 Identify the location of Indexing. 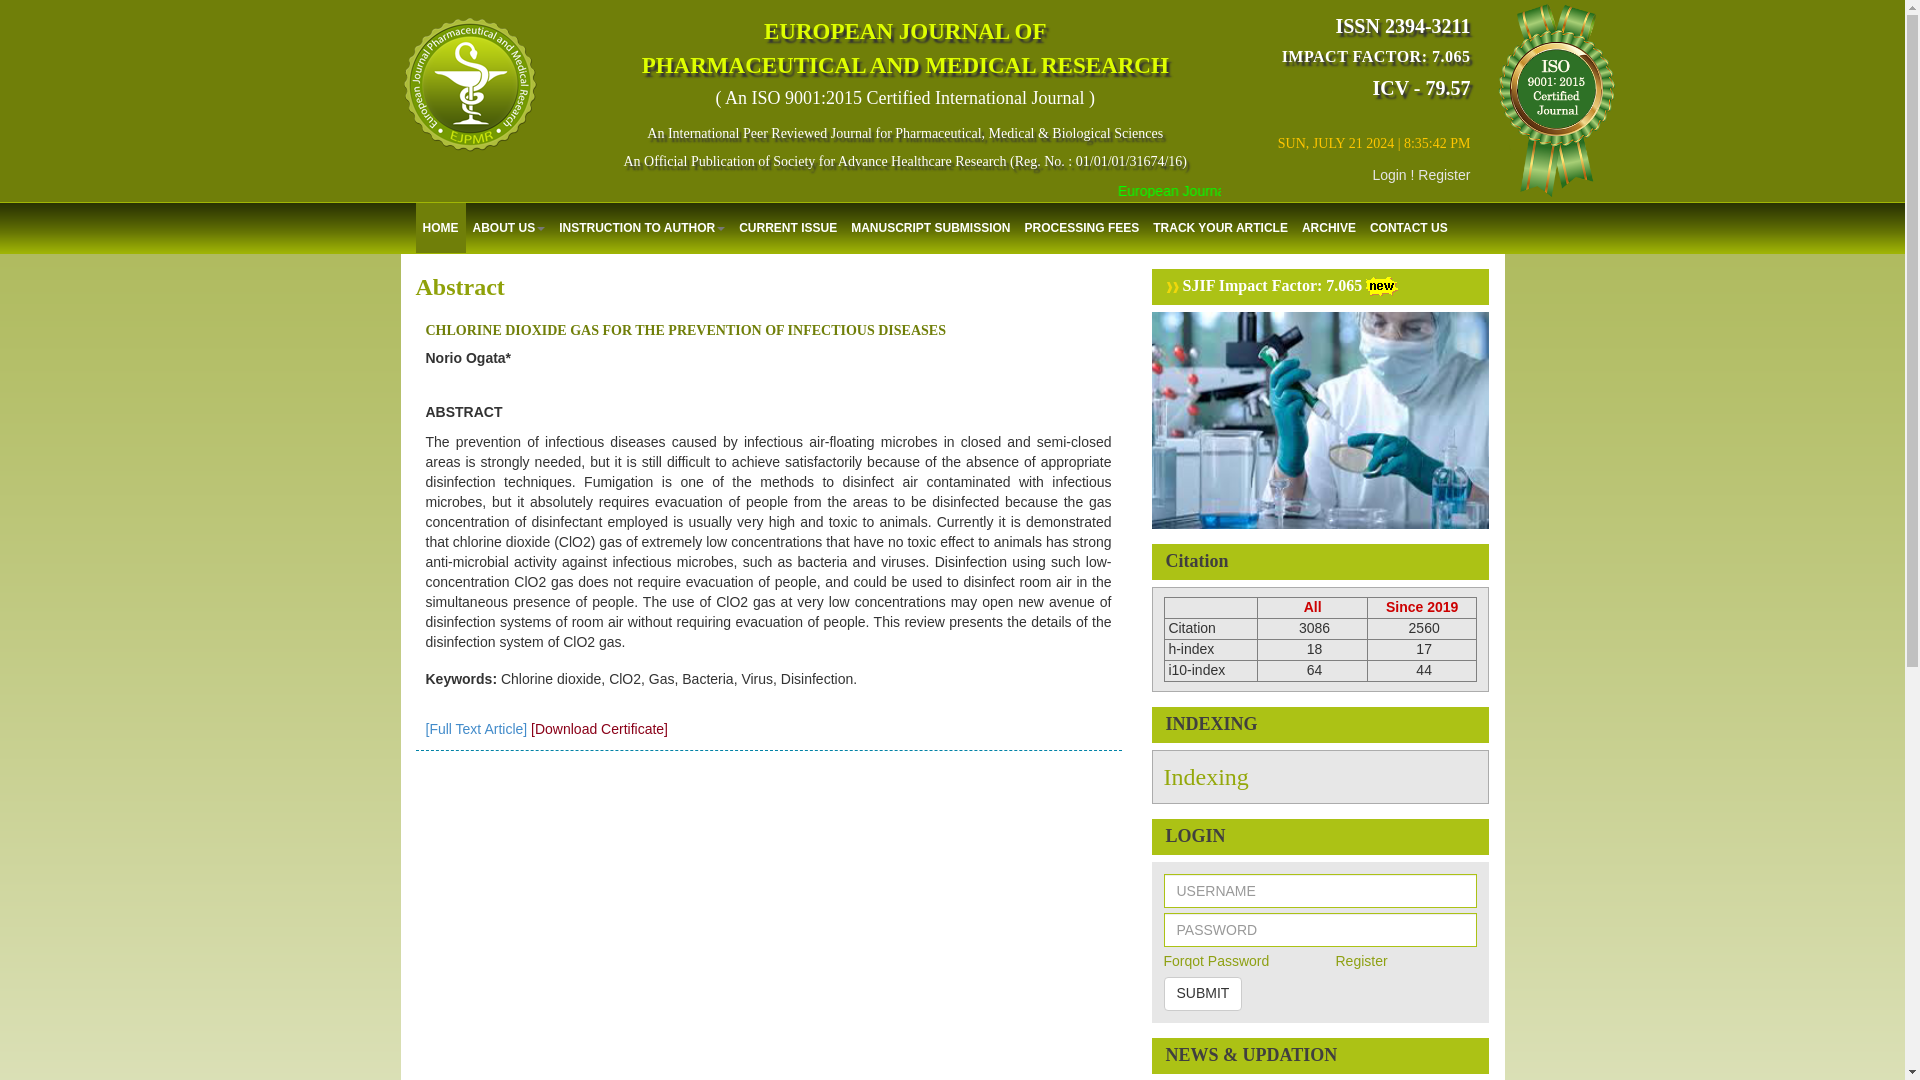
(1206, 776).